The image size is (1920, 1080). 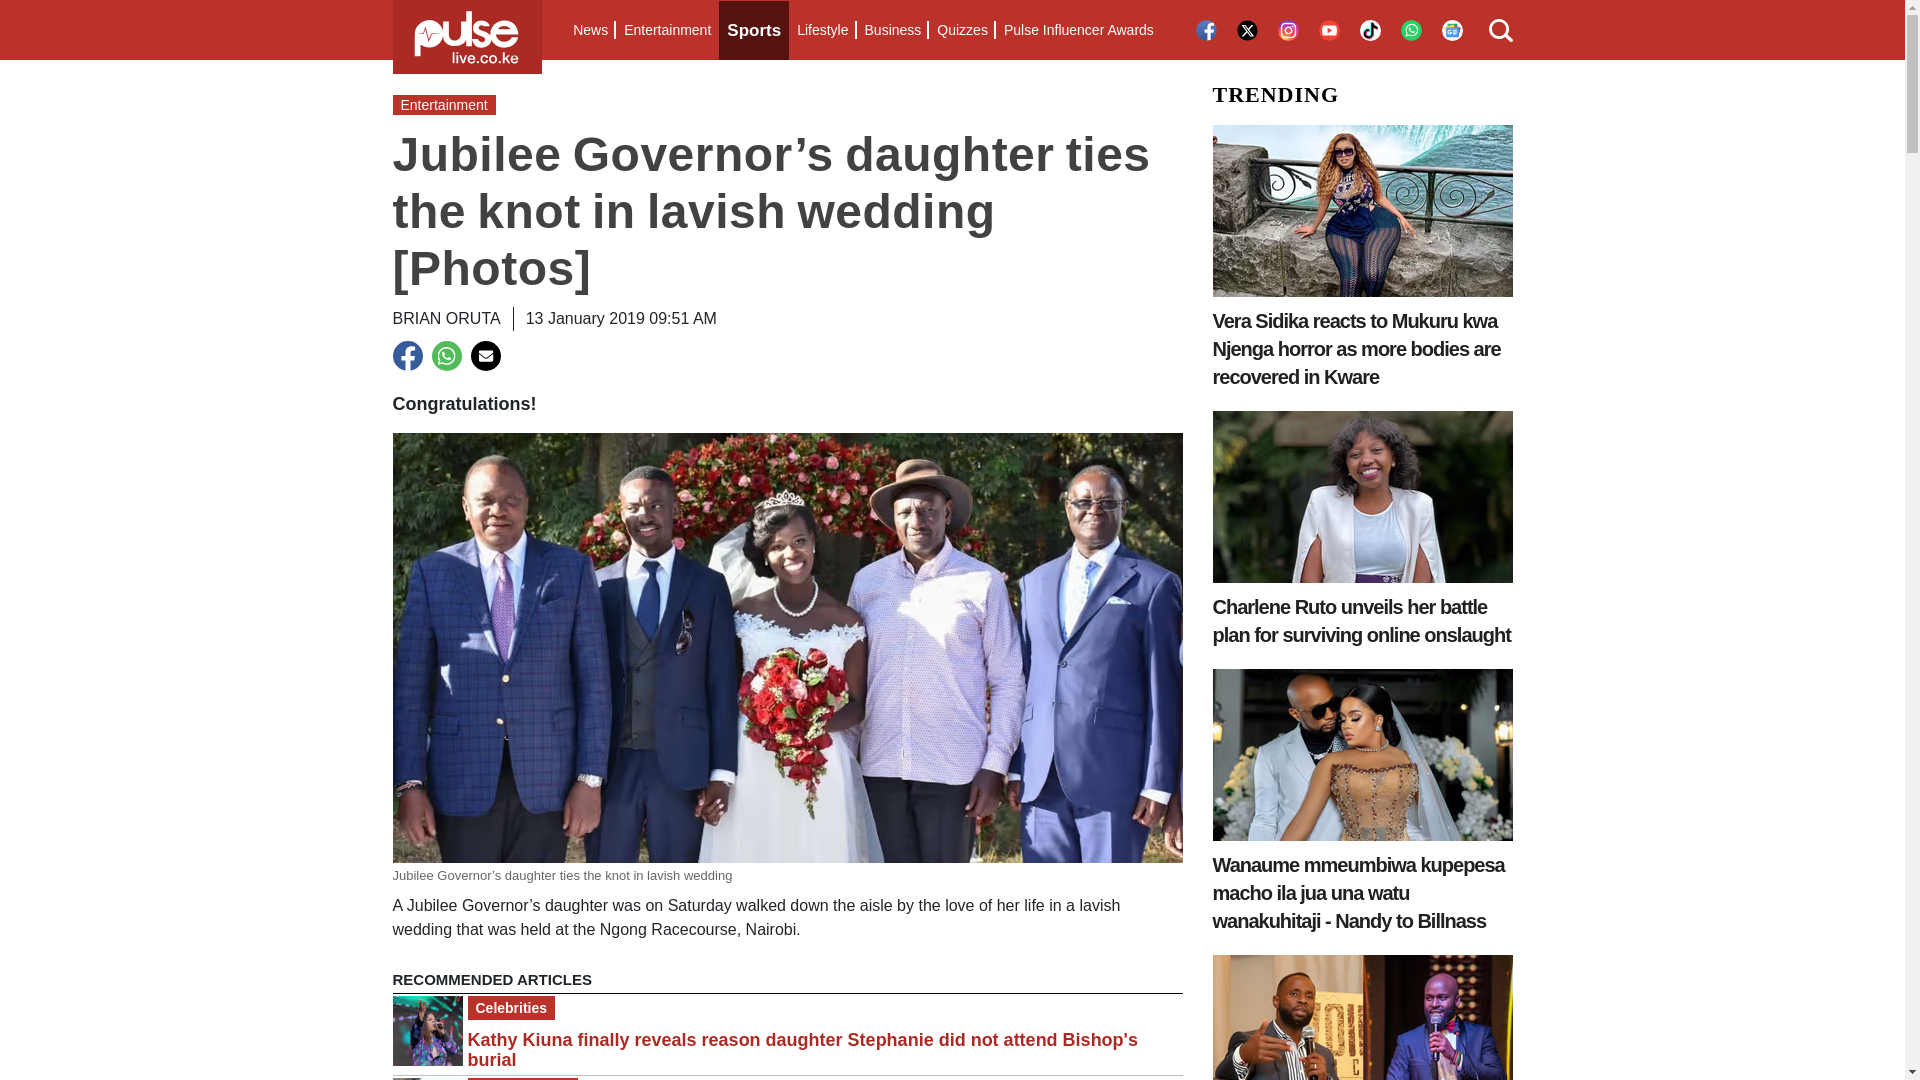 What do you see at coordinates (892, 30) in the screenshot?
I see `Business` at bounding box center [892, 30].